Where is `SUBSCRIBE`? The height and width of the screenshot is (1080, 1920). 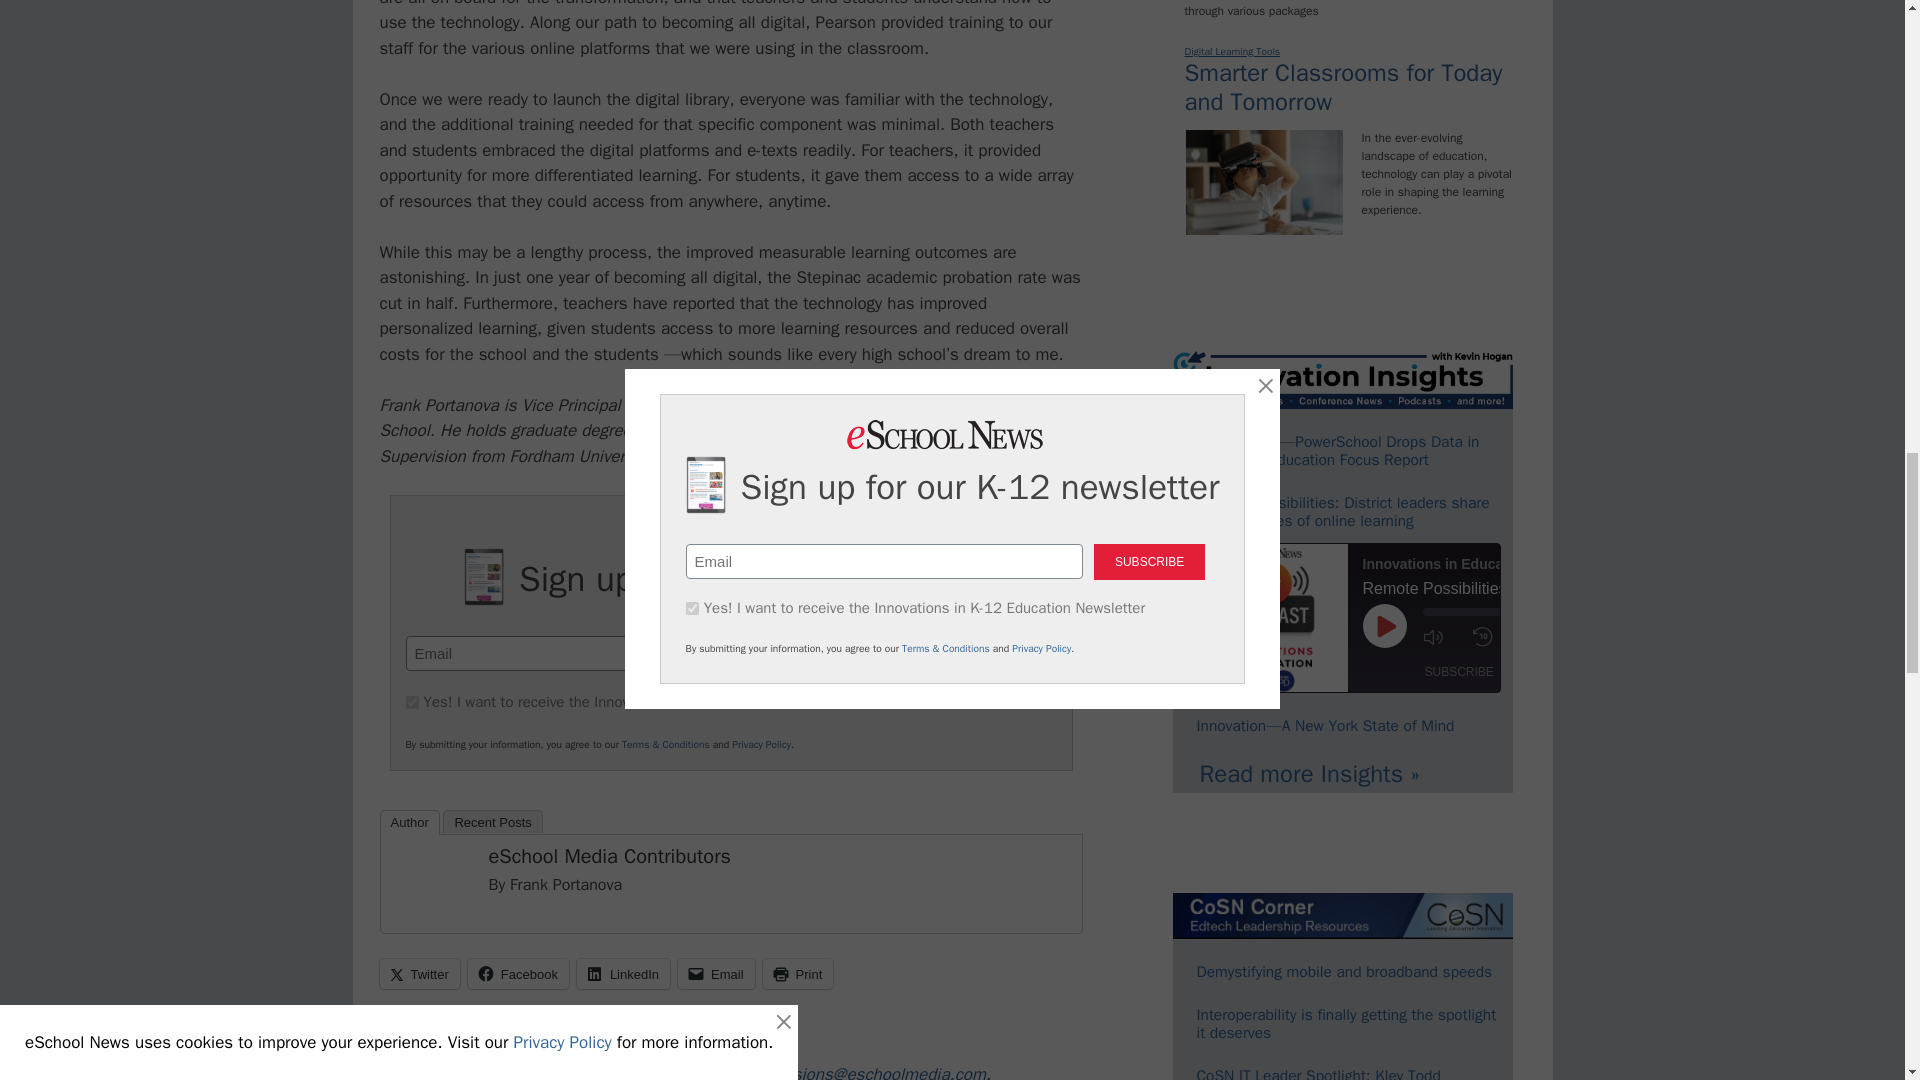 SUBSCRIBE is located at coordinates (960, 654).